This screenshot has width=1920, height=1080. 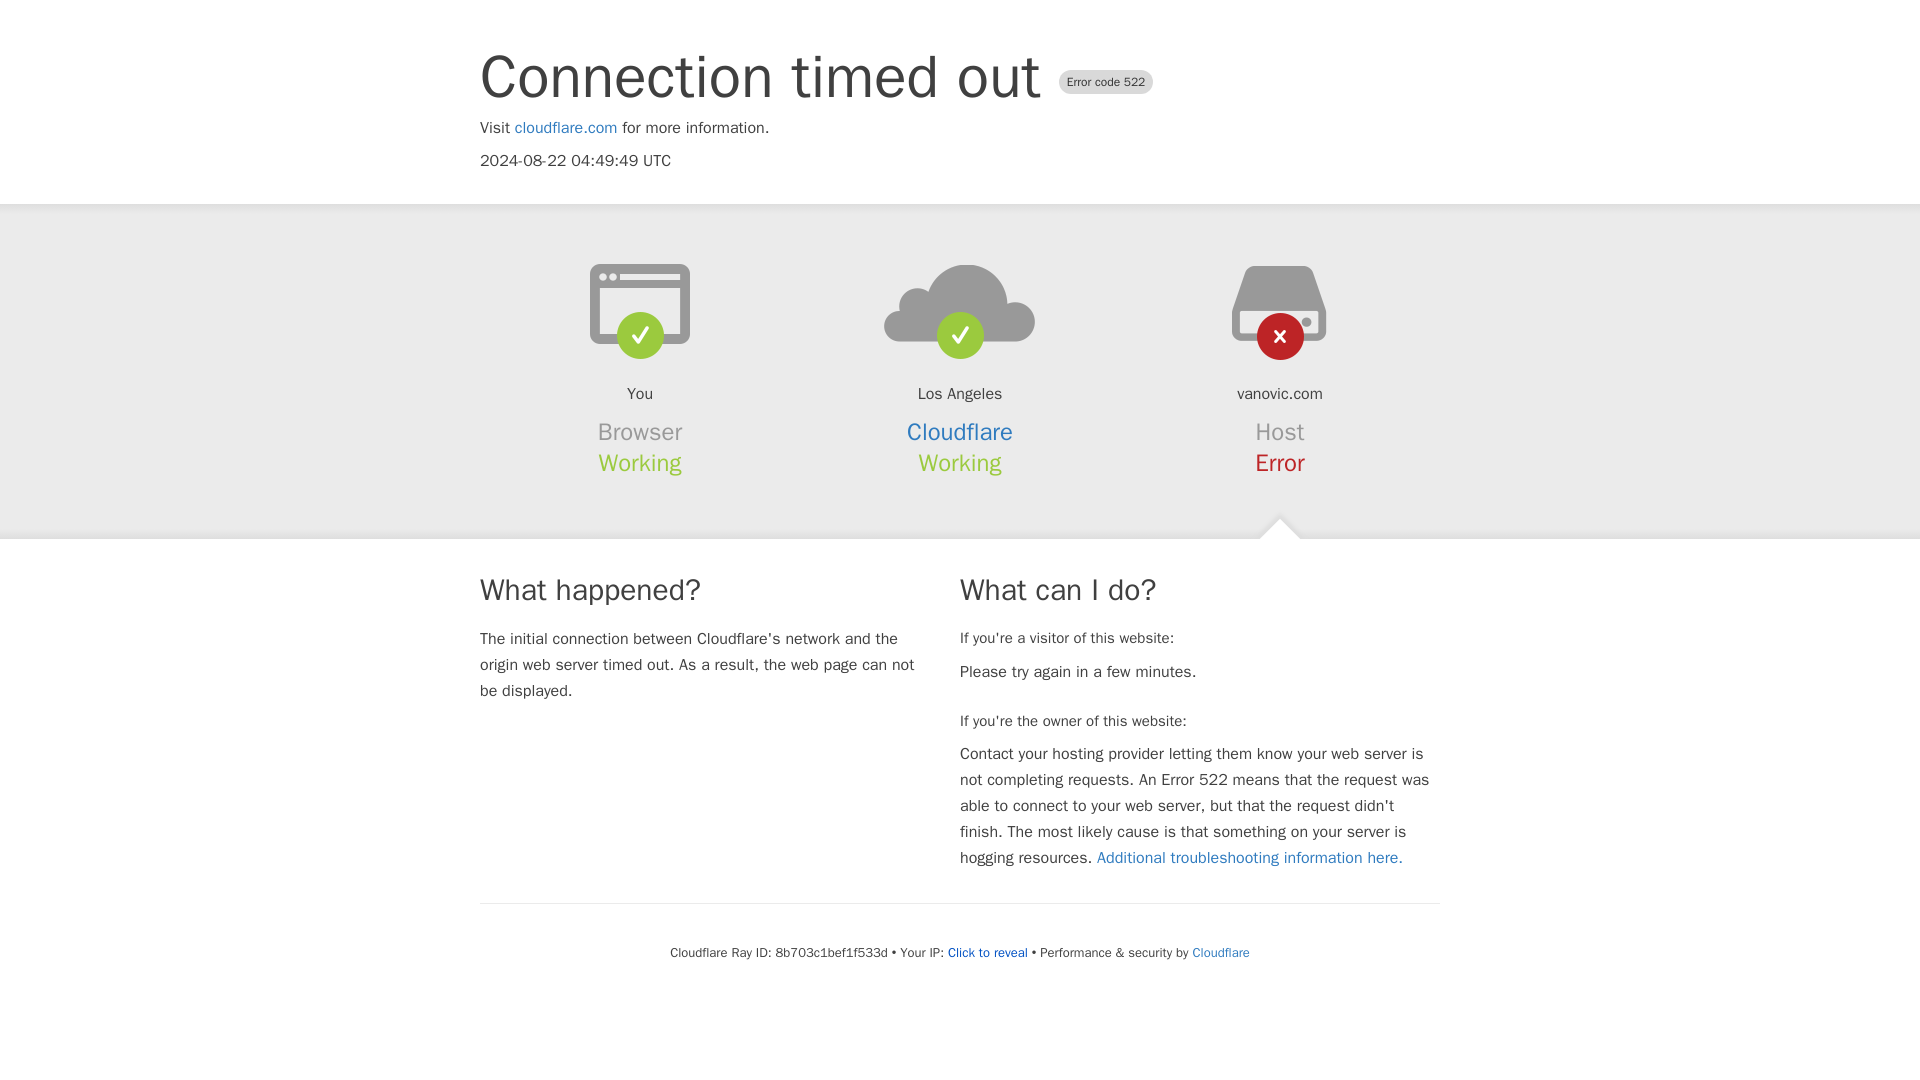 I want to click on cloudflare.com, so click(x=566, y=128).